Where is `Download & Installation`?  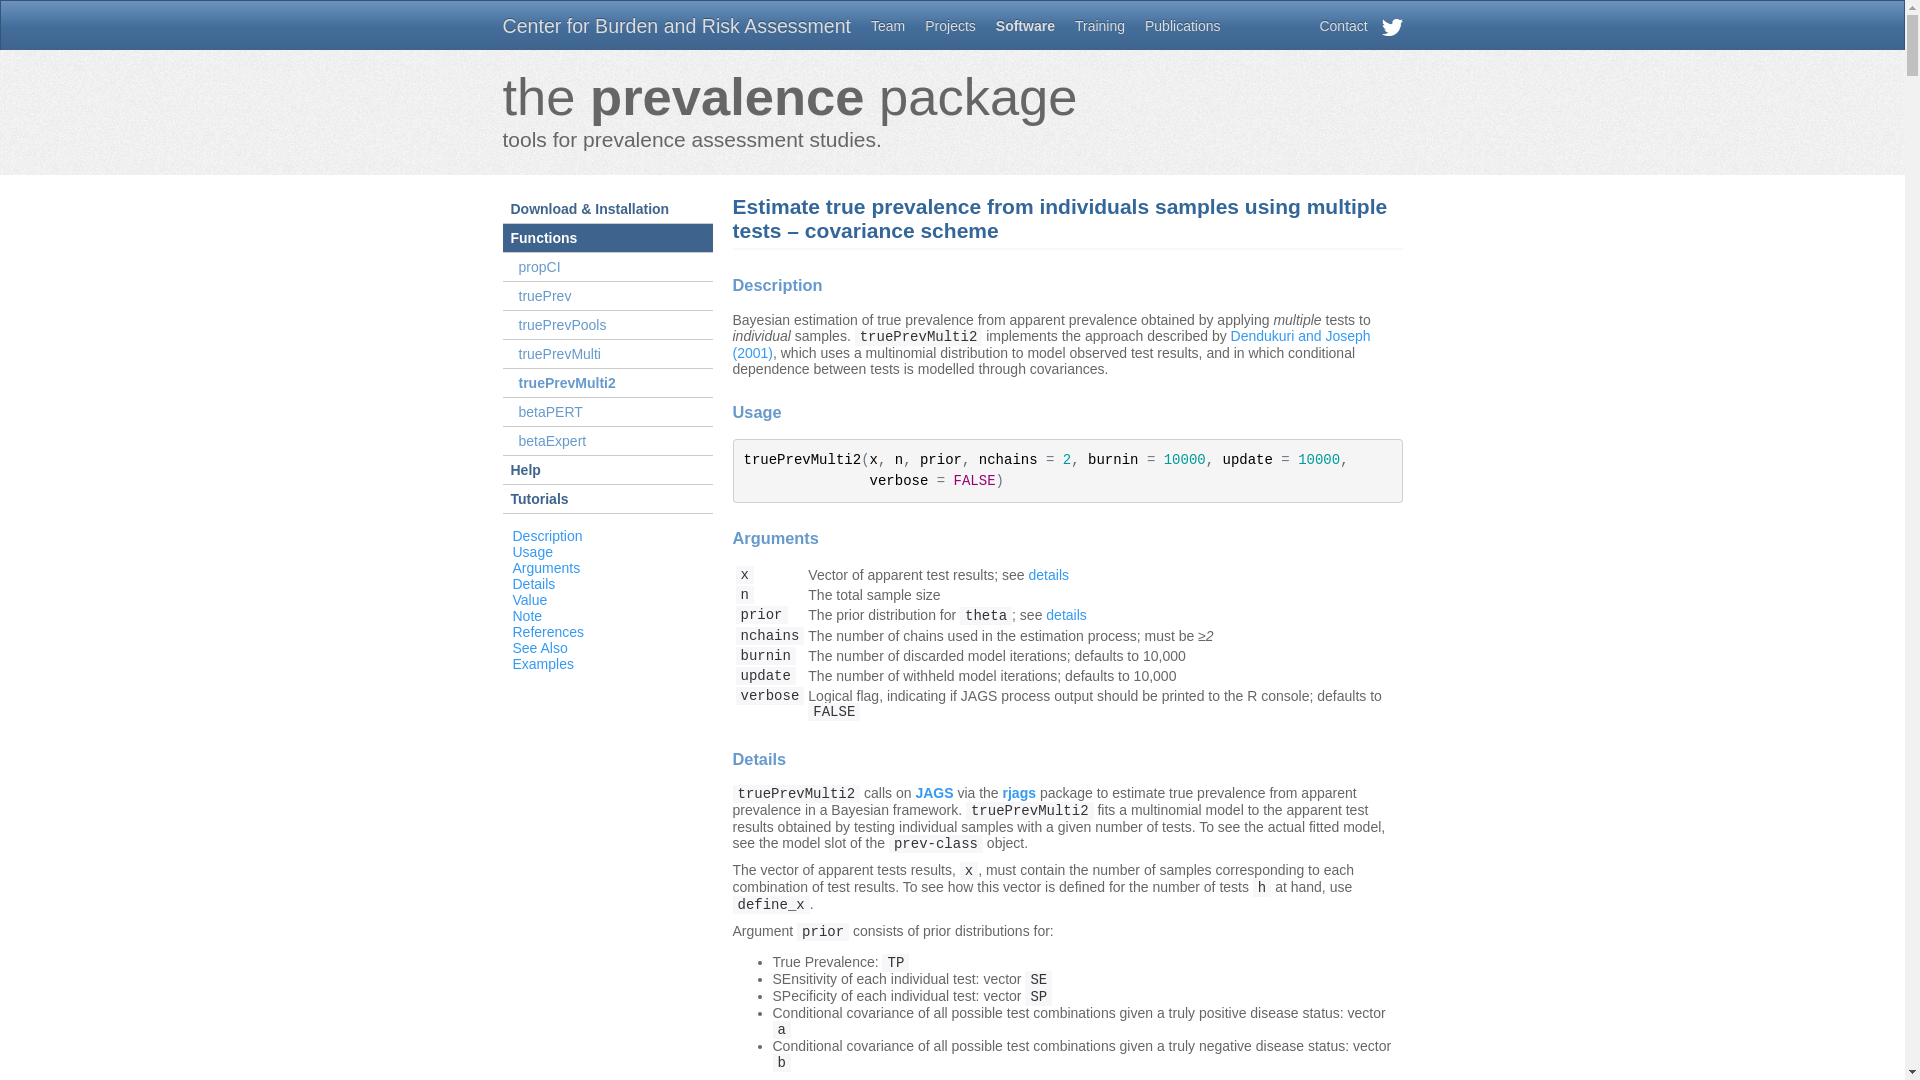 Download & Installation is located at coordinates (607, 210).